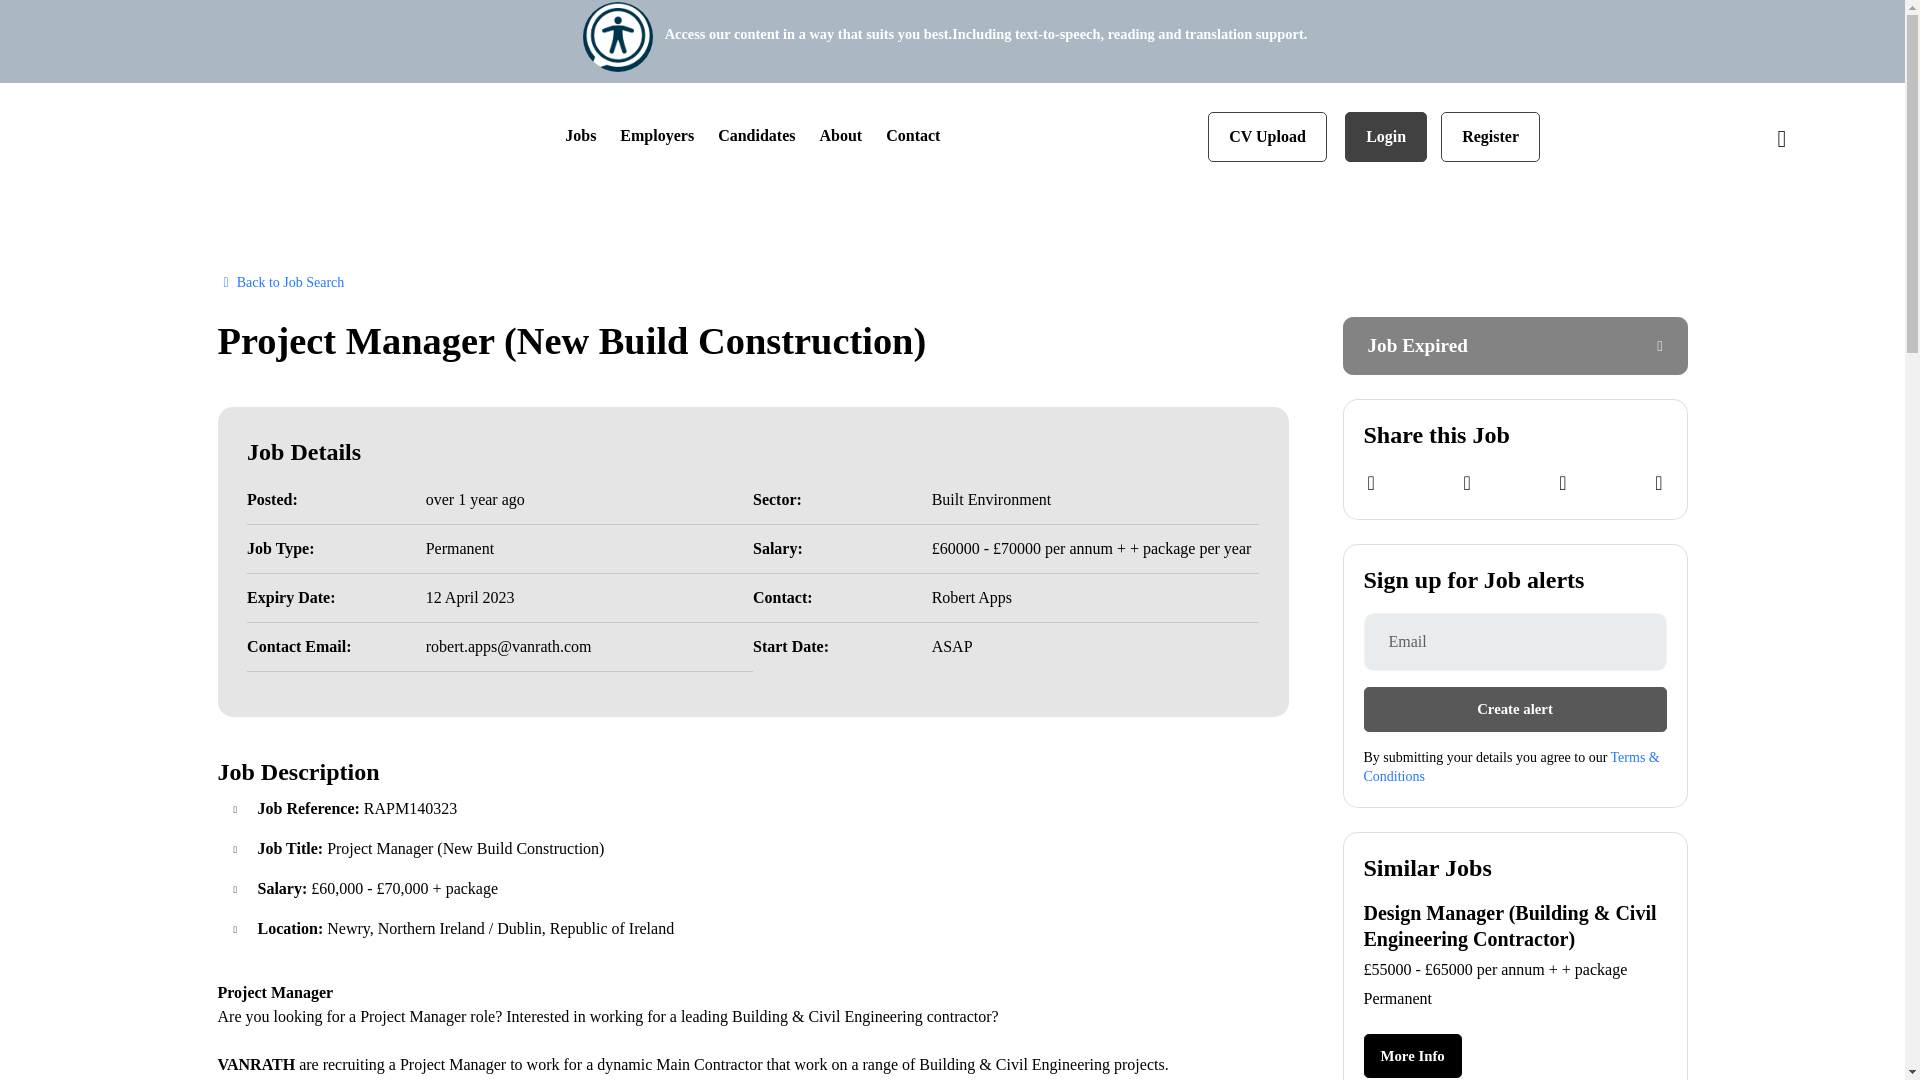 The width and height of the screenshot is (1920, 1080). Describe the element at coordinates (580, 136) in the screenshot. I see `Jobs` at that location.